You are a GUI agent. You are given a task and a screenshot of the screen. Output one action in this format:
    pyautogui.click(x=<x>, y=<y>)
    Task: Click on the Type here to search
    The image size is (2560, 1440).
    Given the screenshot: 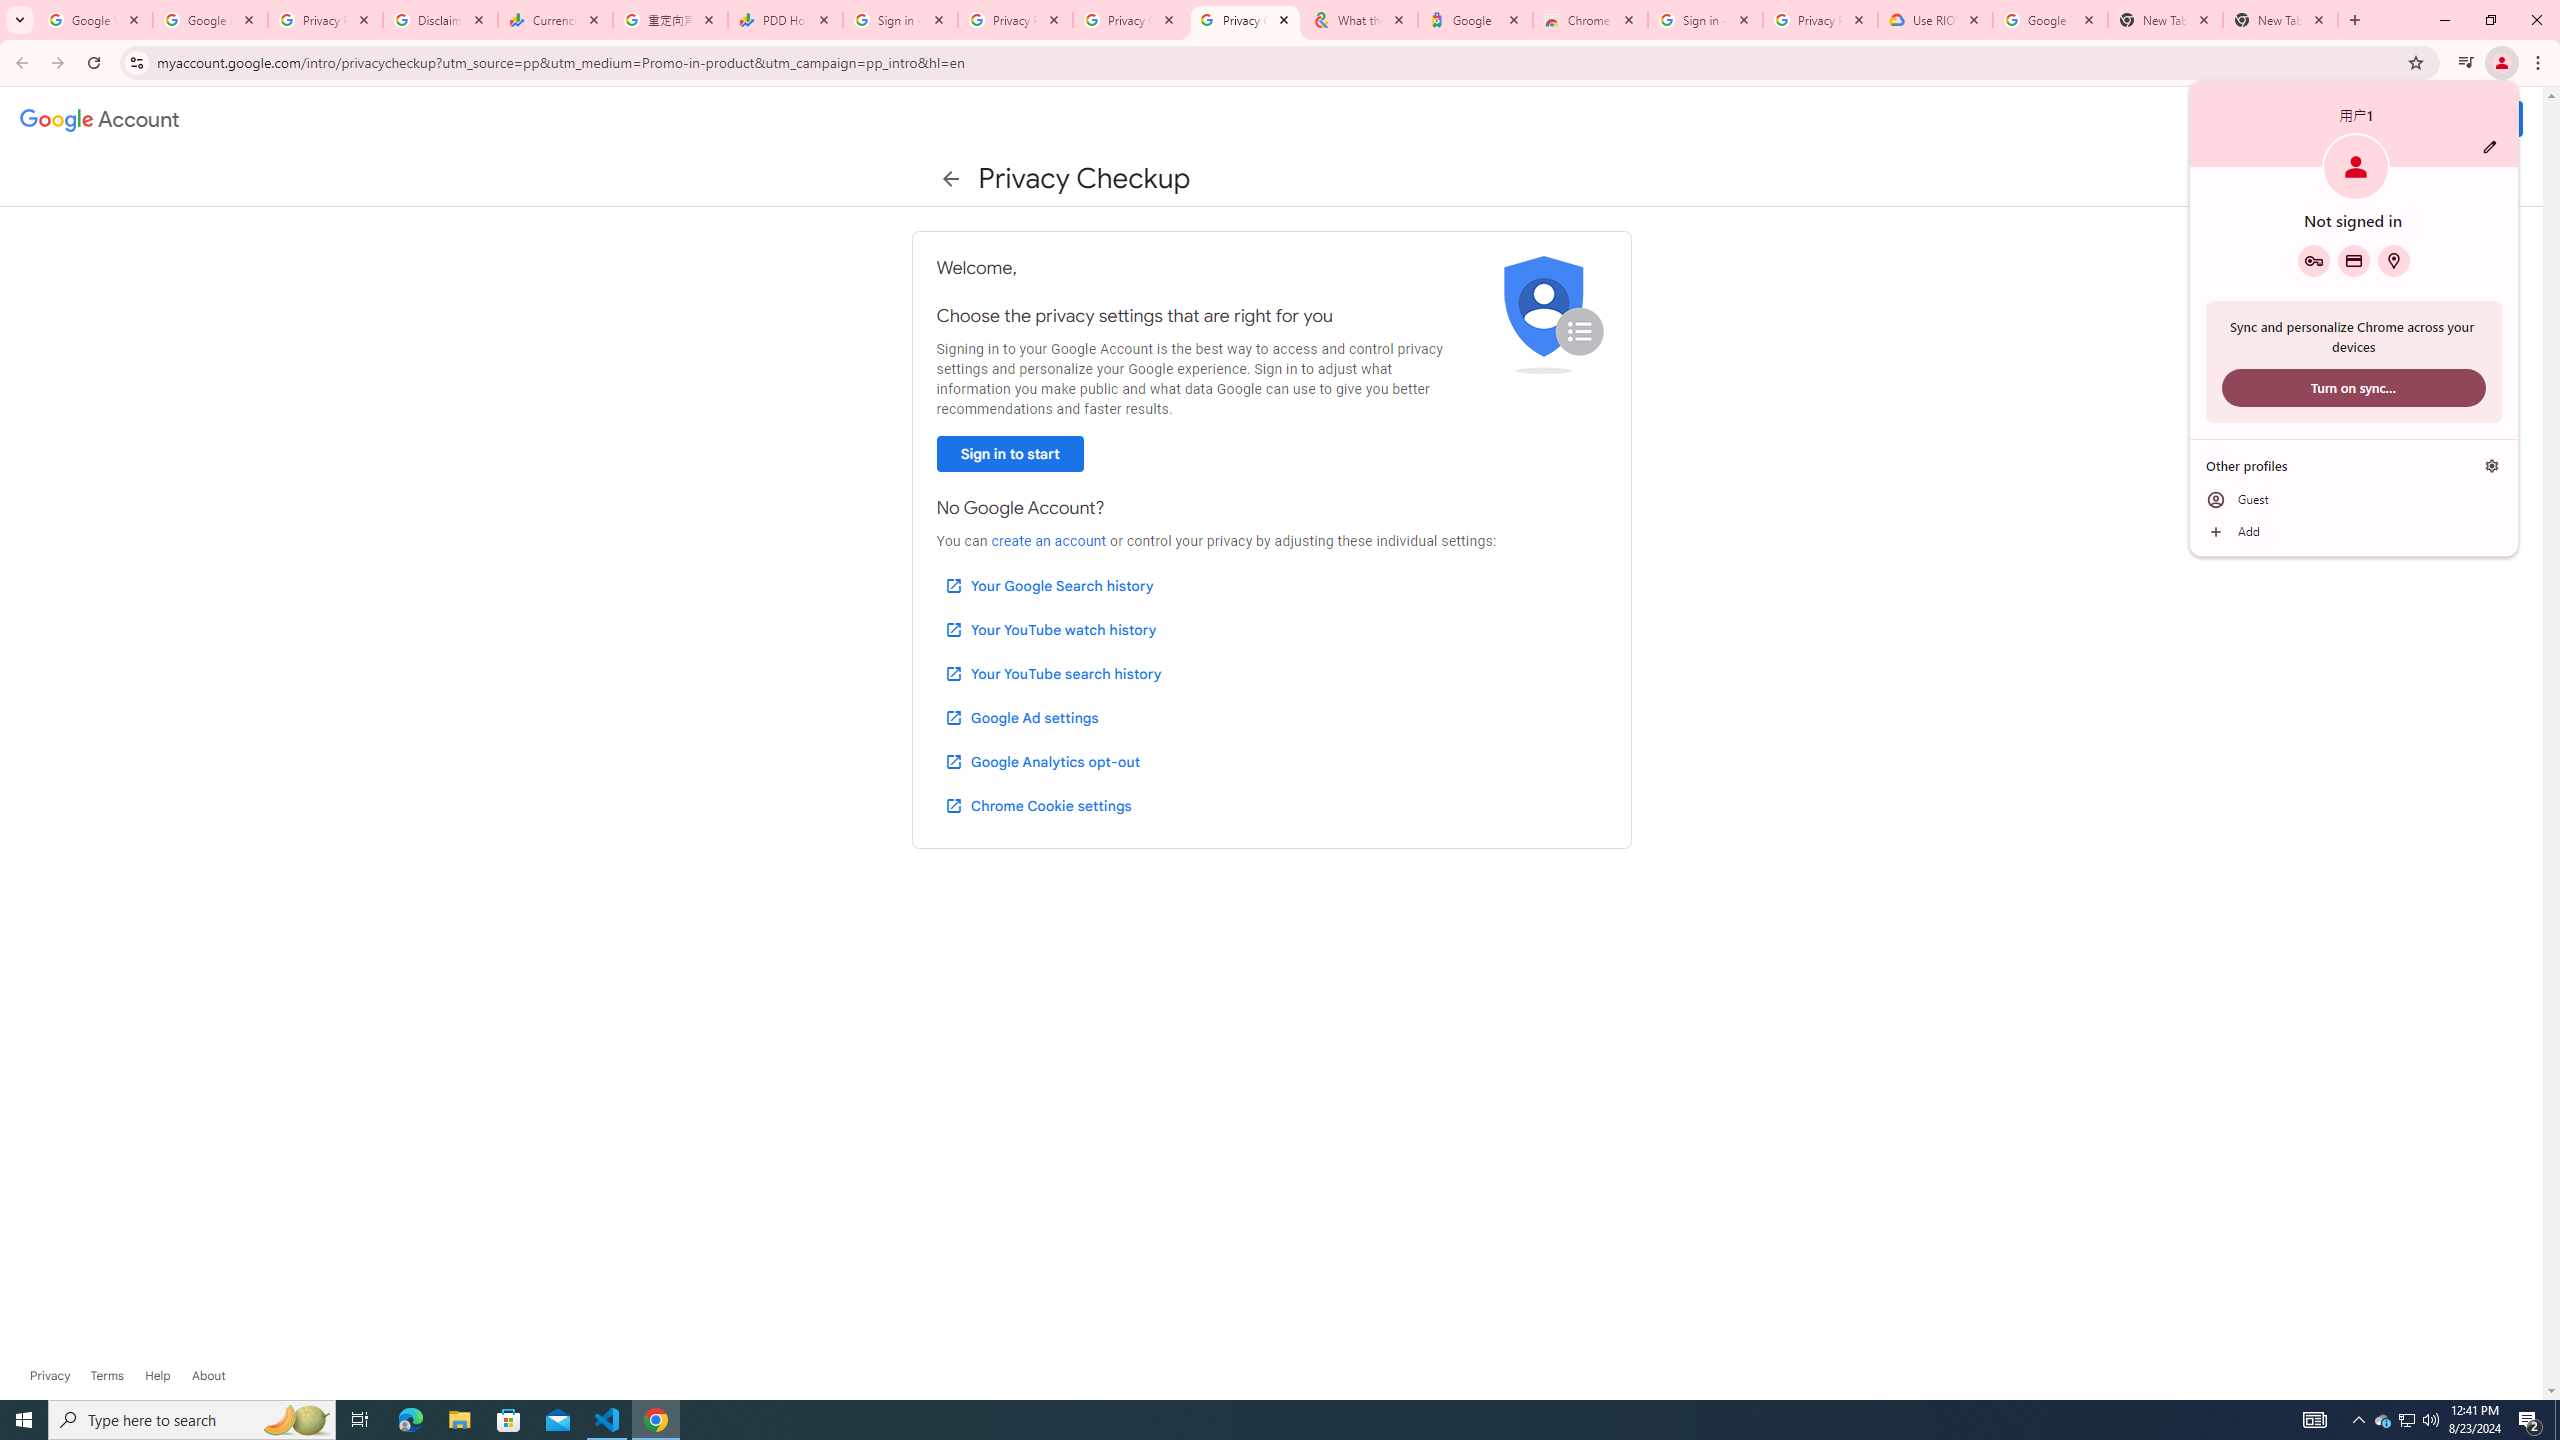 What is the action you would take?
    pyautogui.click(x=192, y=1420)
    